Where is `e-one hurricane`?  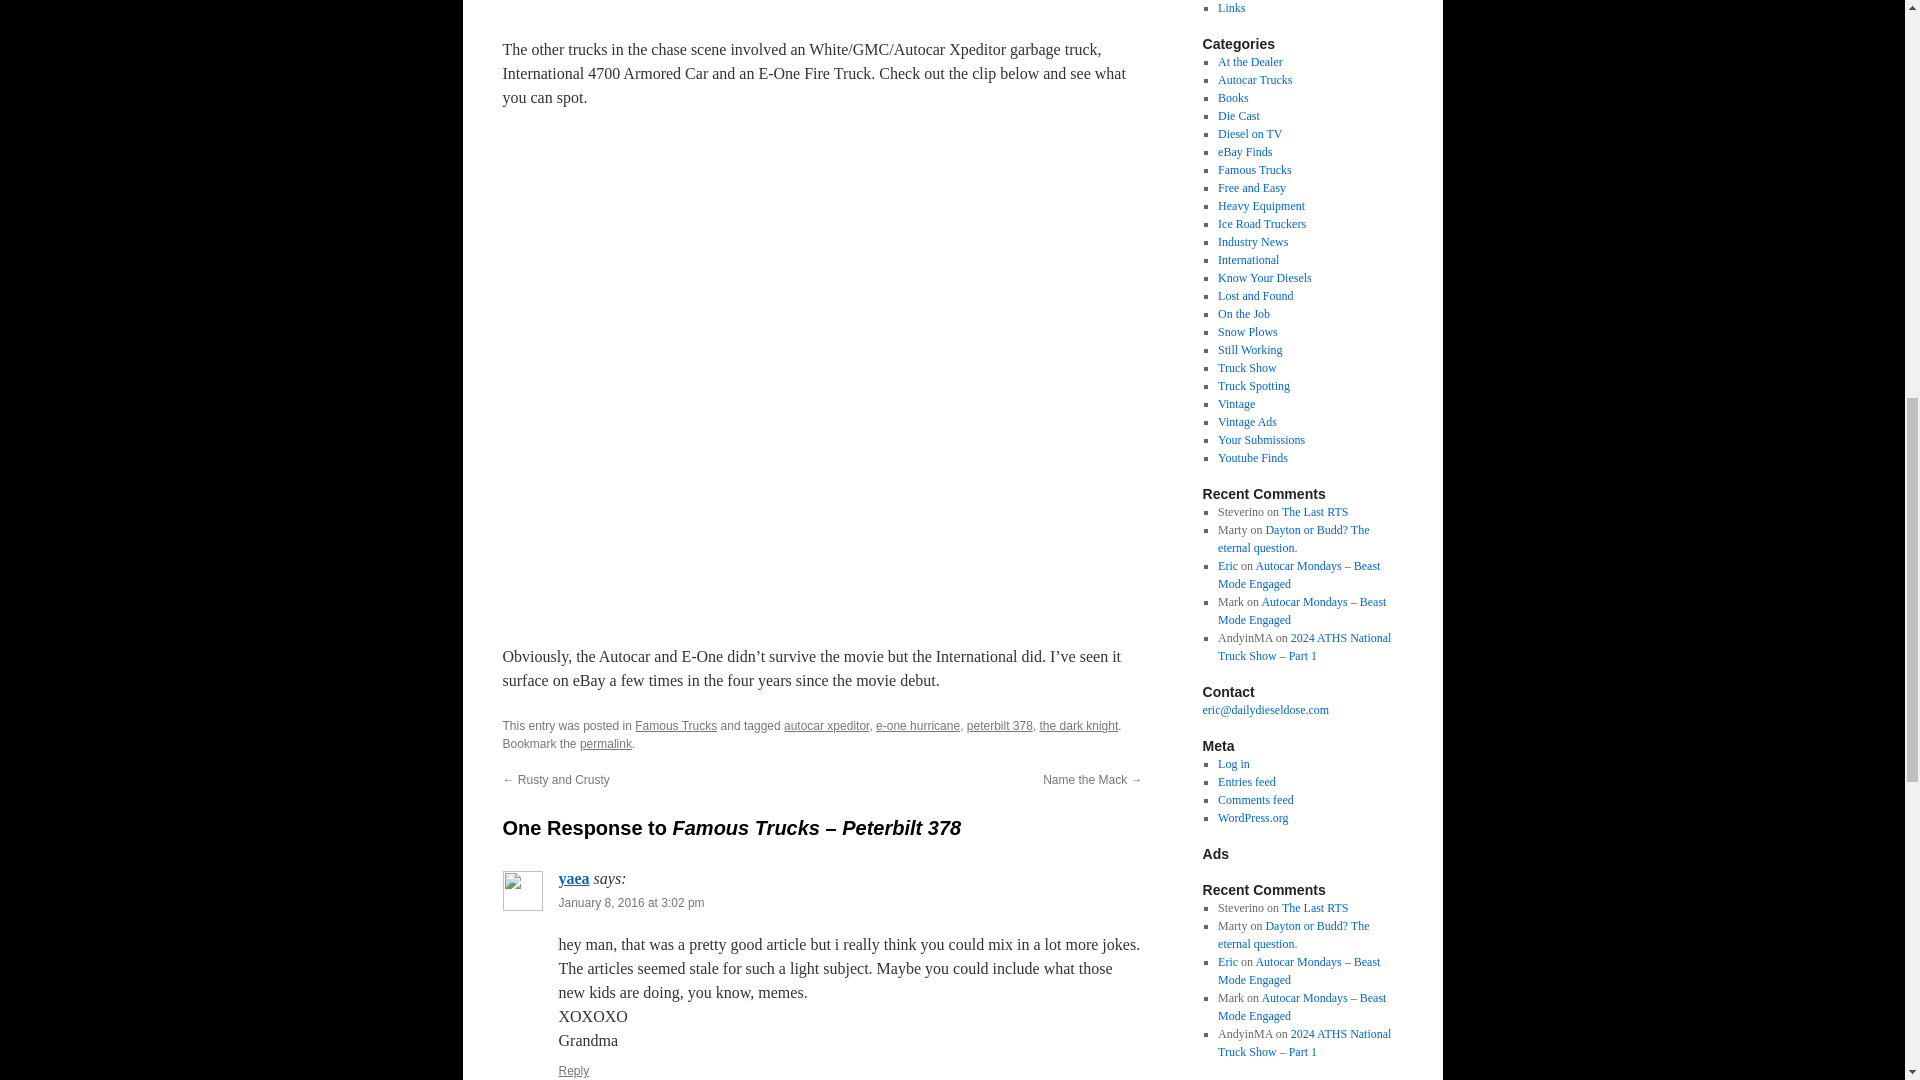
e-one hurricane is located at coordinates (918, 726).